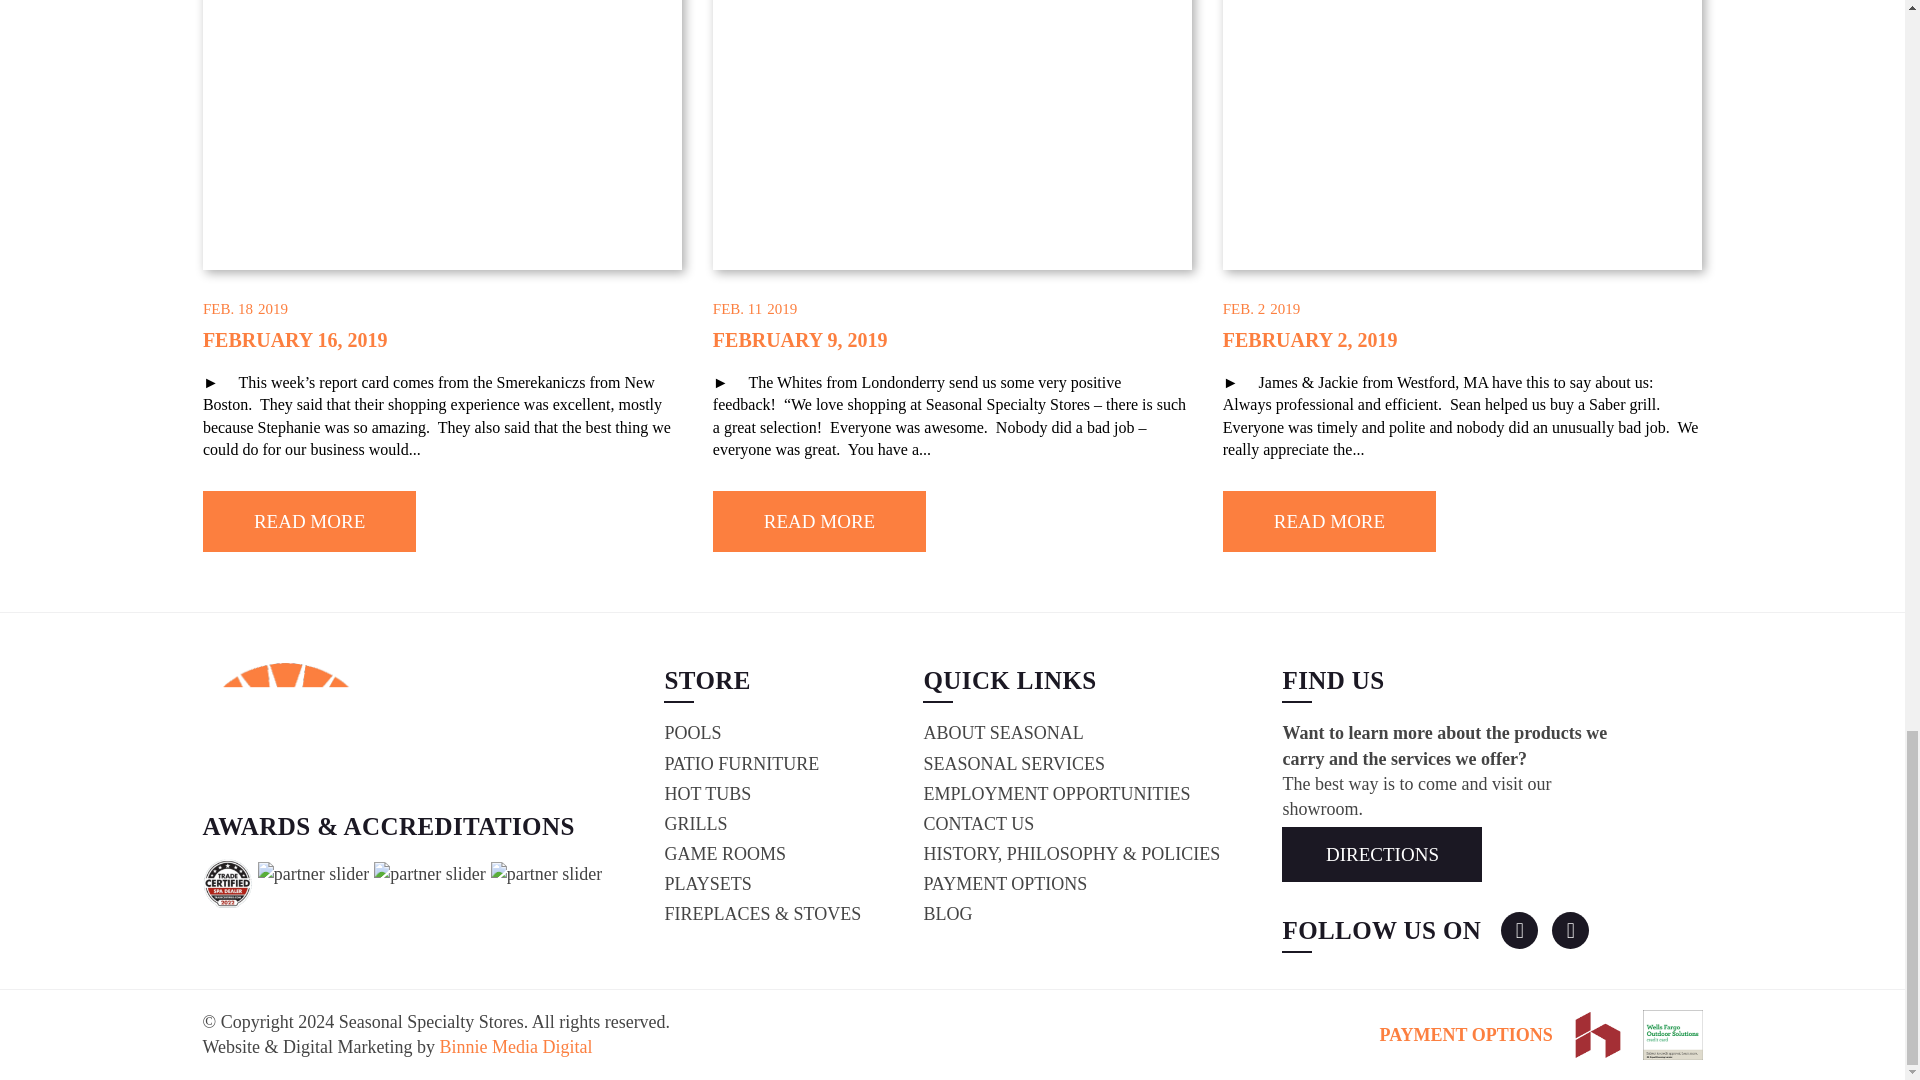 The image size is (1920, 1080). Describe the element at coordinates (295, 340) in the screenshot. I see `FEBRUARY 16, 2019` at that location.